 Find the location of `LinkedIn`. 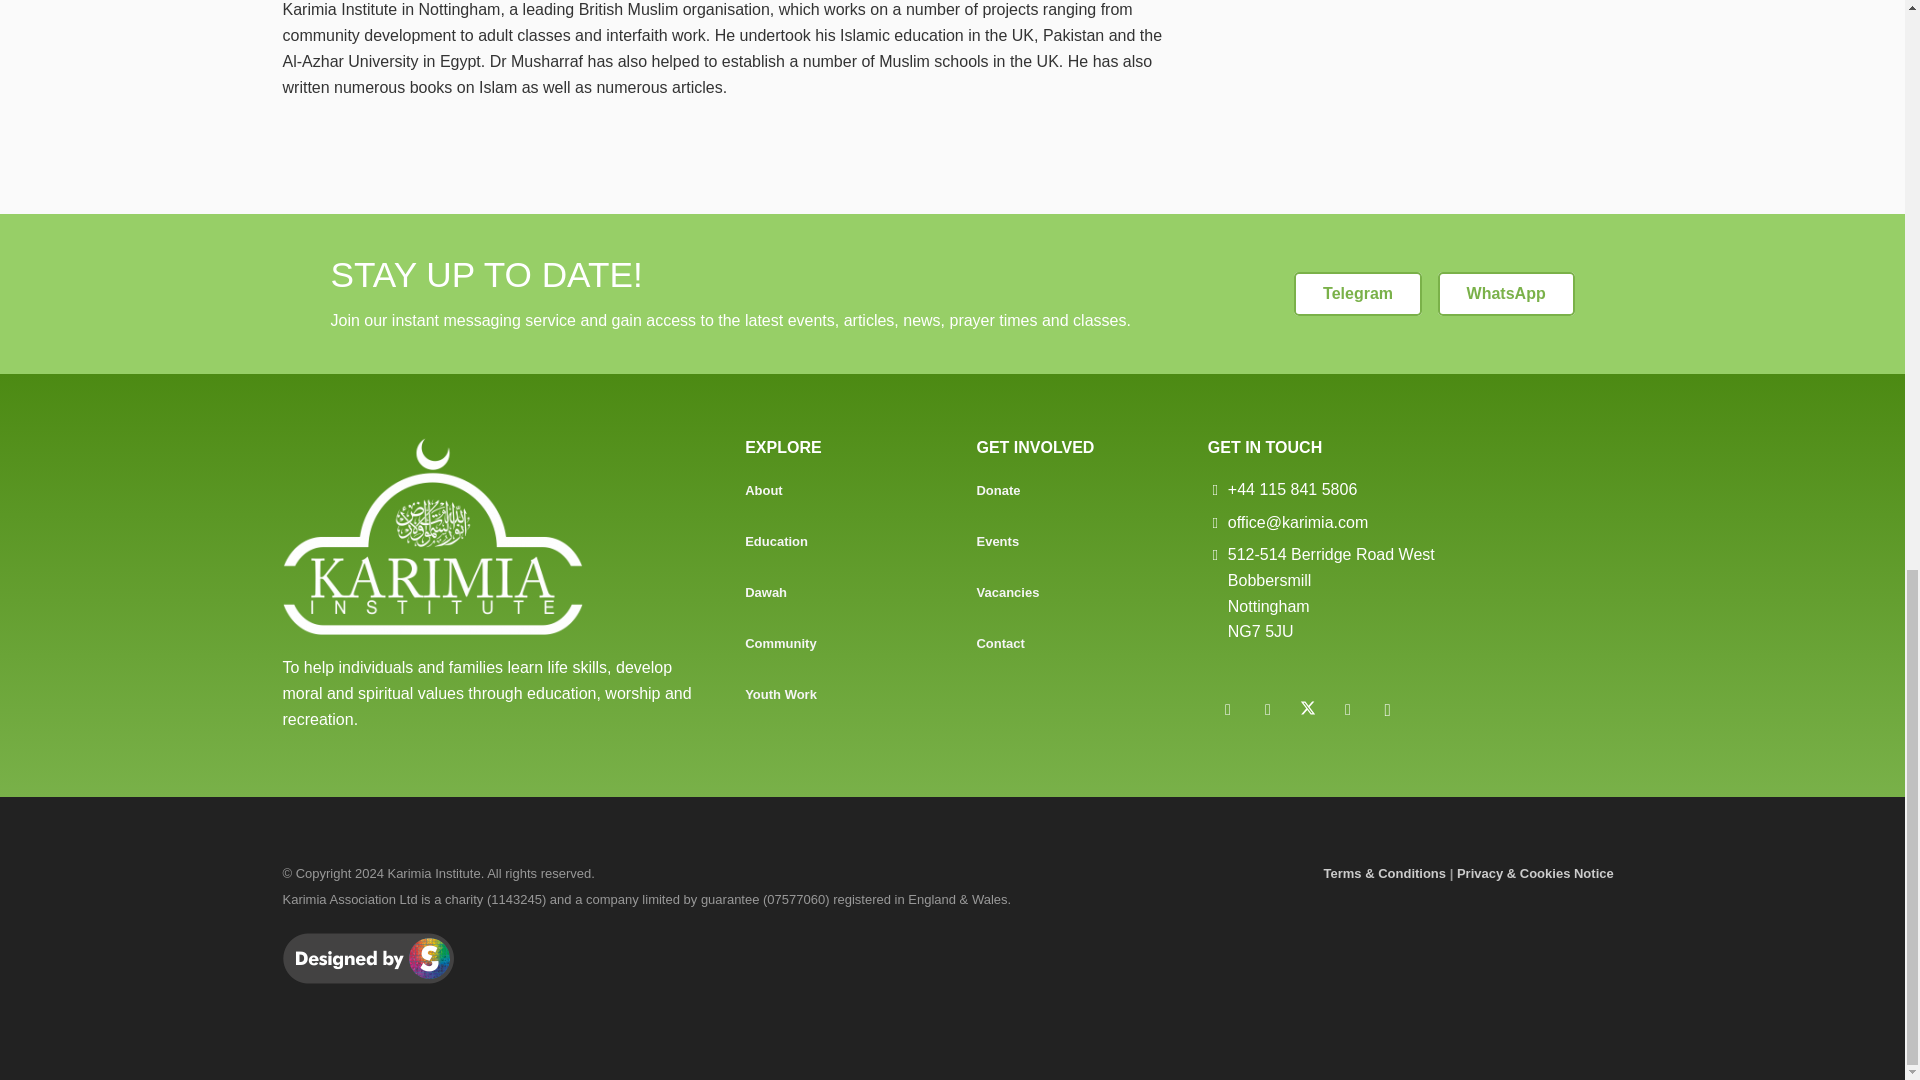

LinkedIn is located at coordinates (1228, 710).